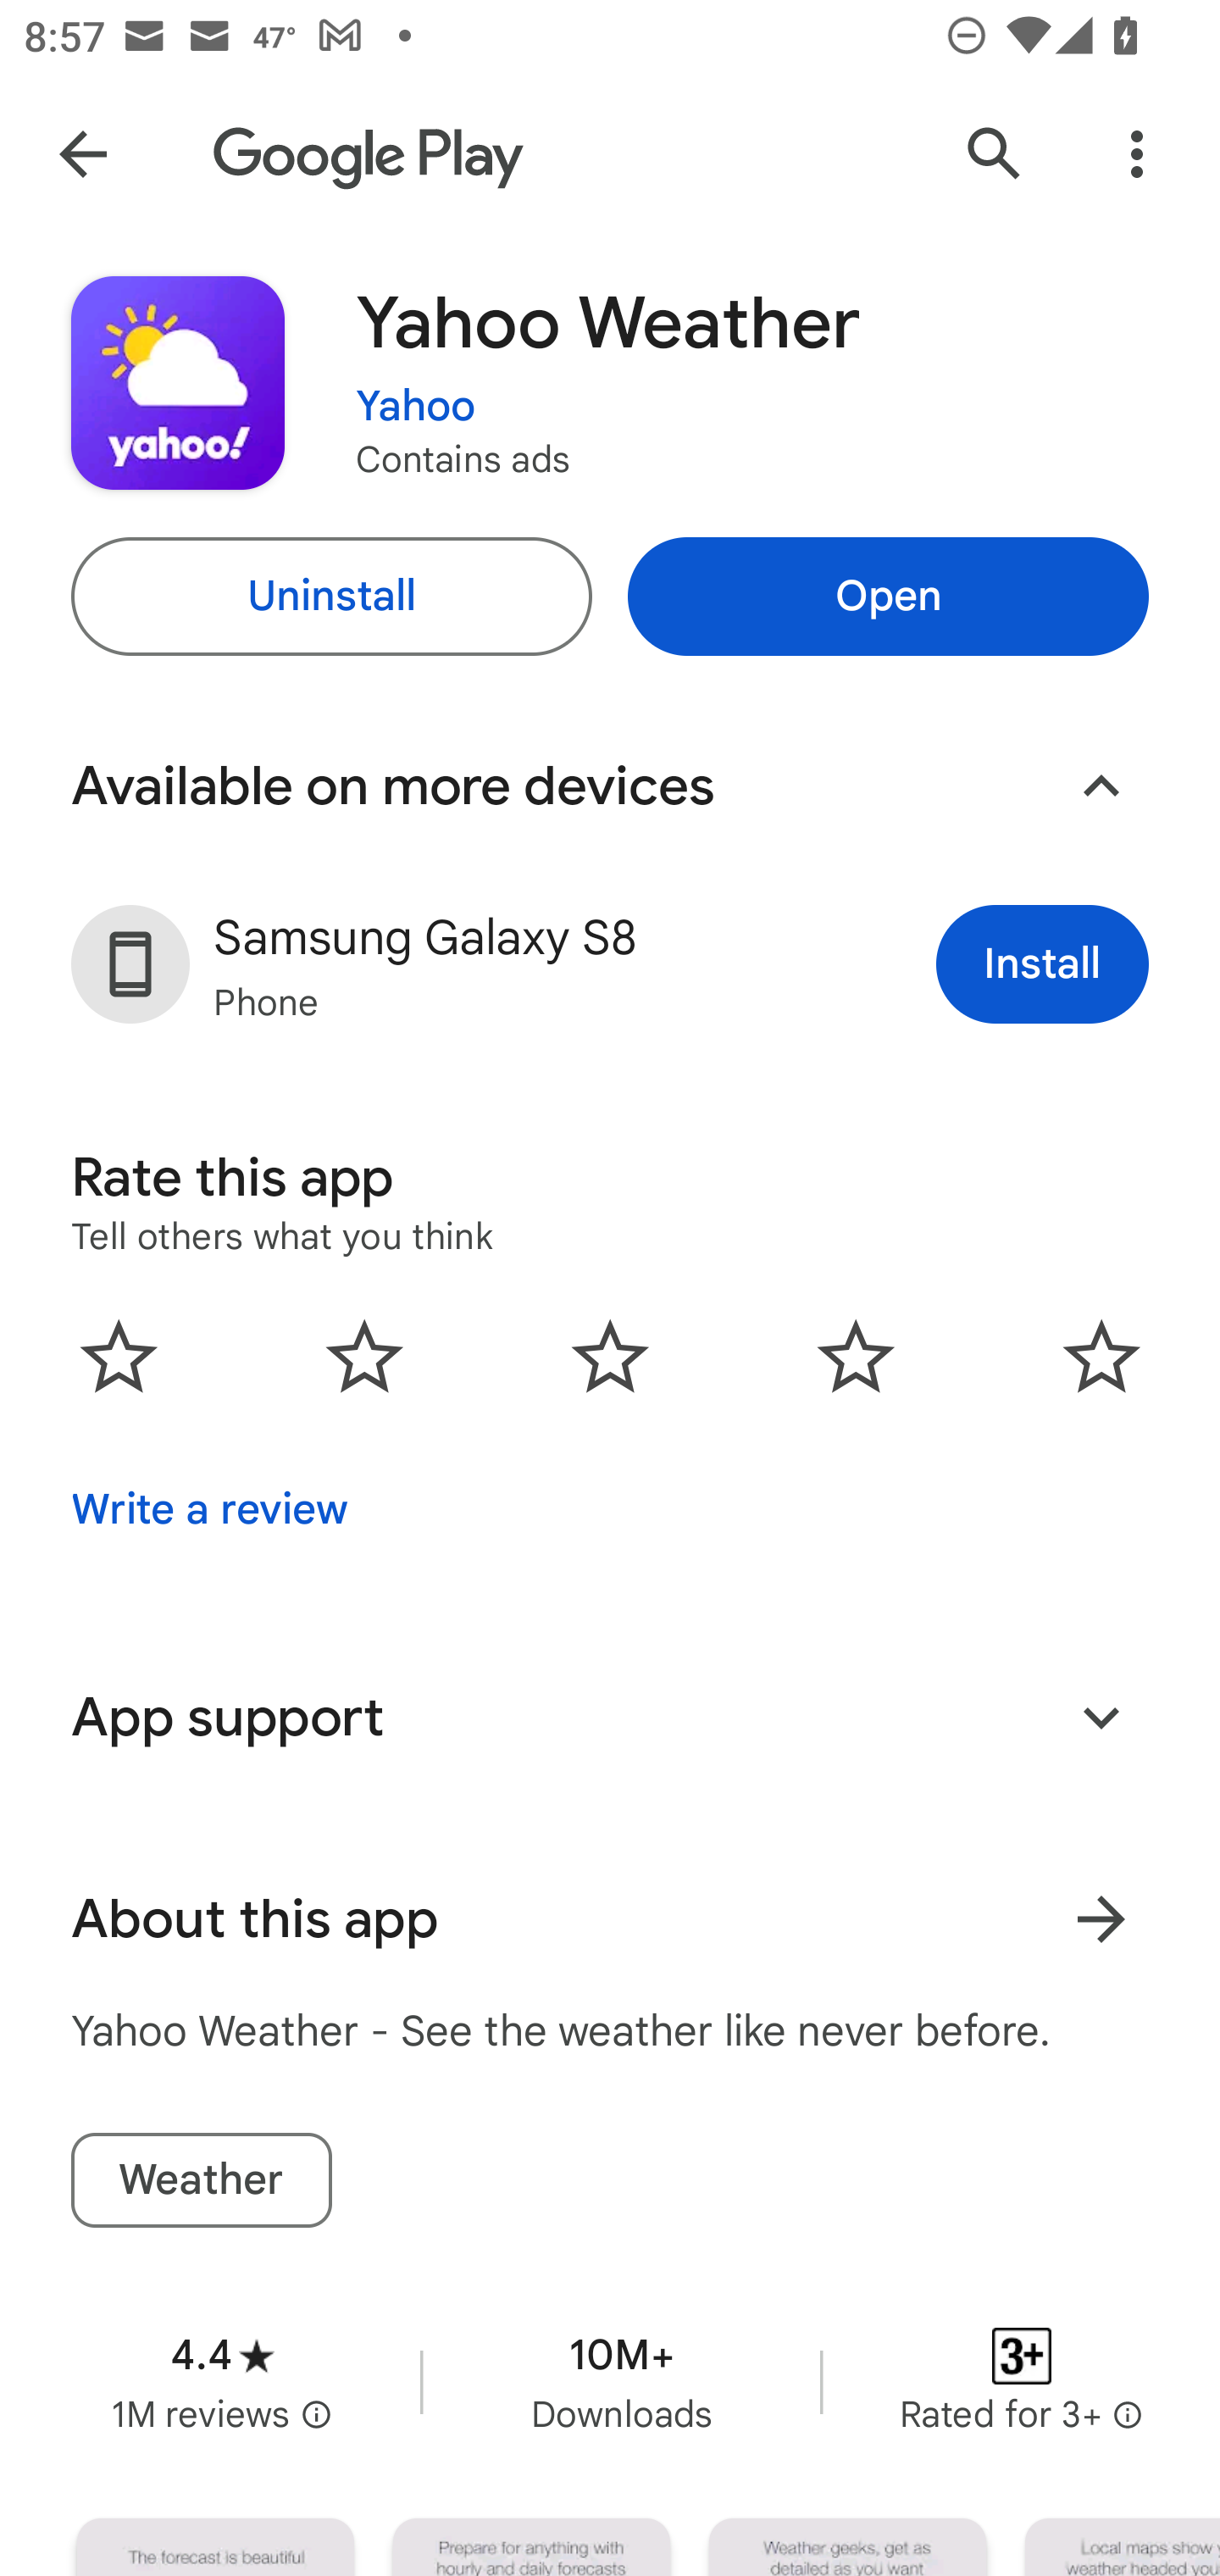  Describe the element at coordinates (888, 597) in the screenshot. I see `Open` at that location.